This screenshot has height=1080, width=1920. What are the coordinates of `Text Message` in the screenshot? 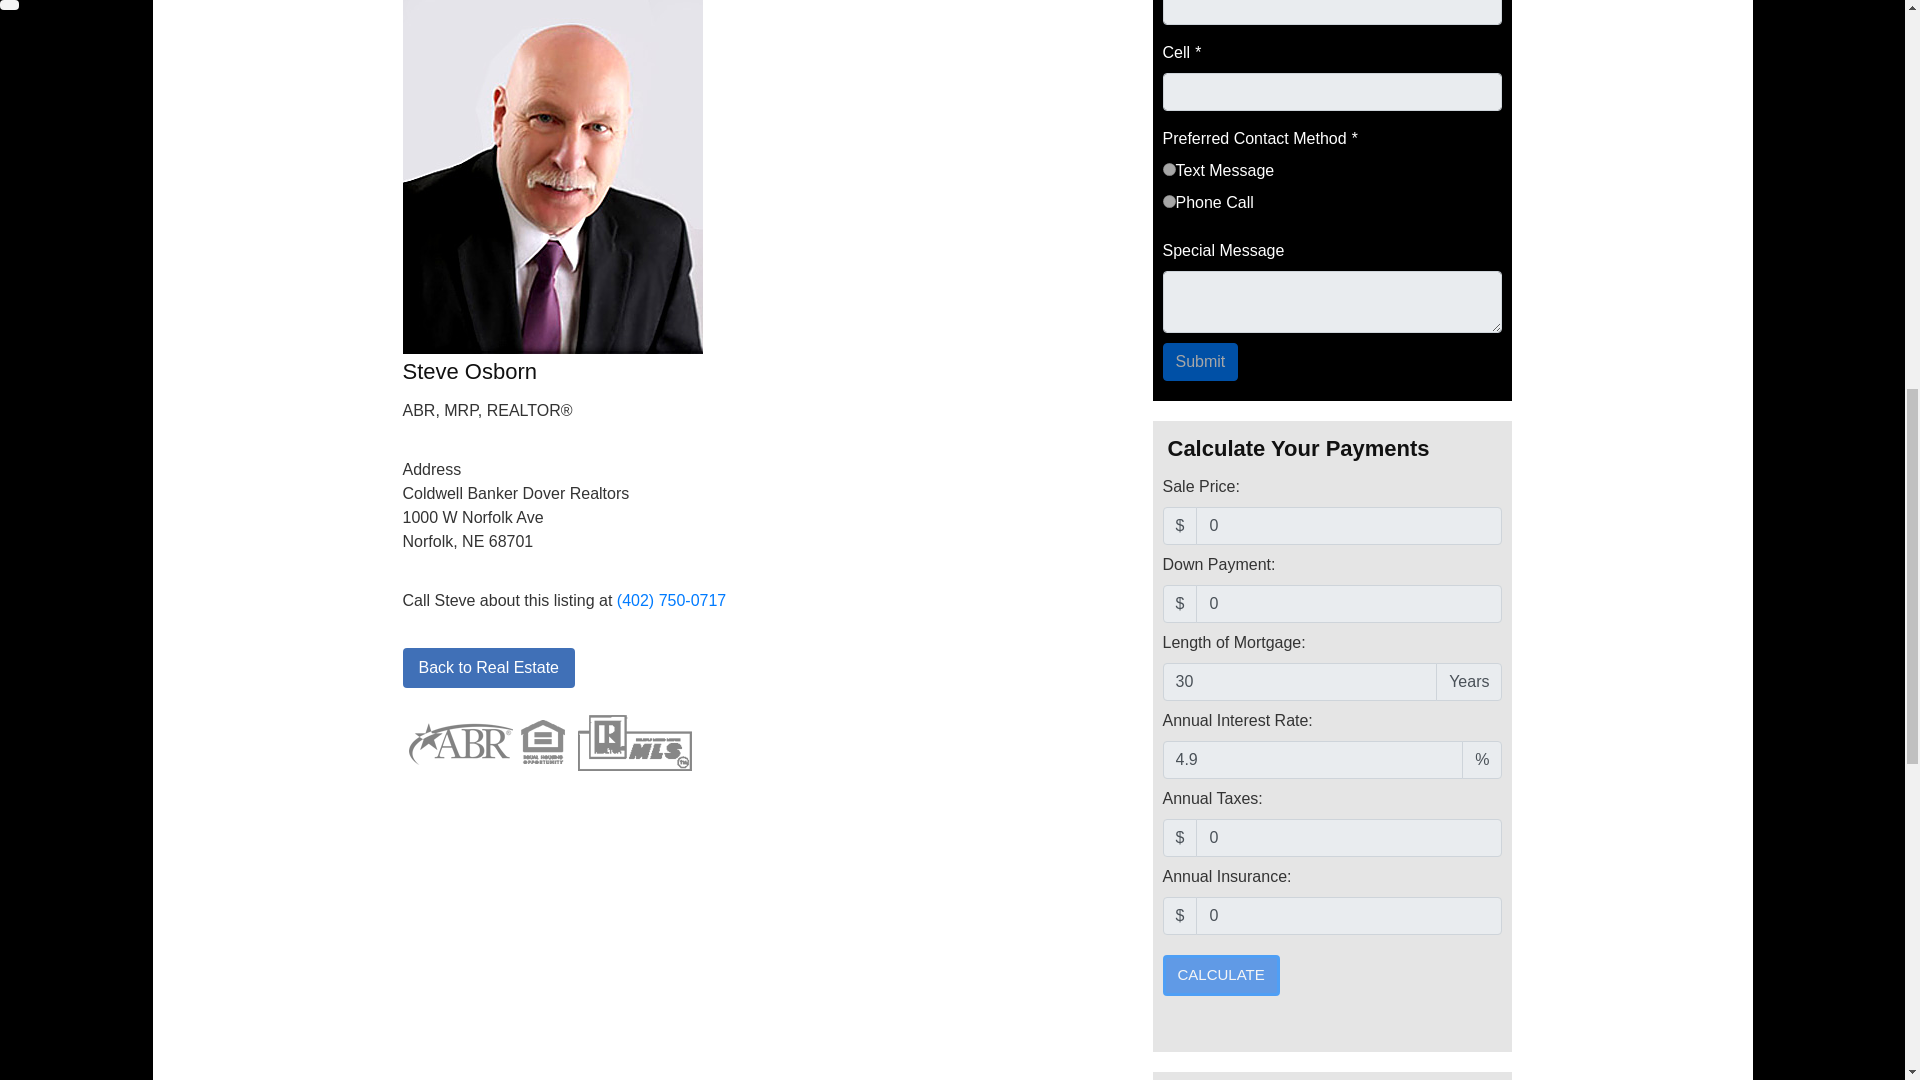 It's located at (1168, 170).